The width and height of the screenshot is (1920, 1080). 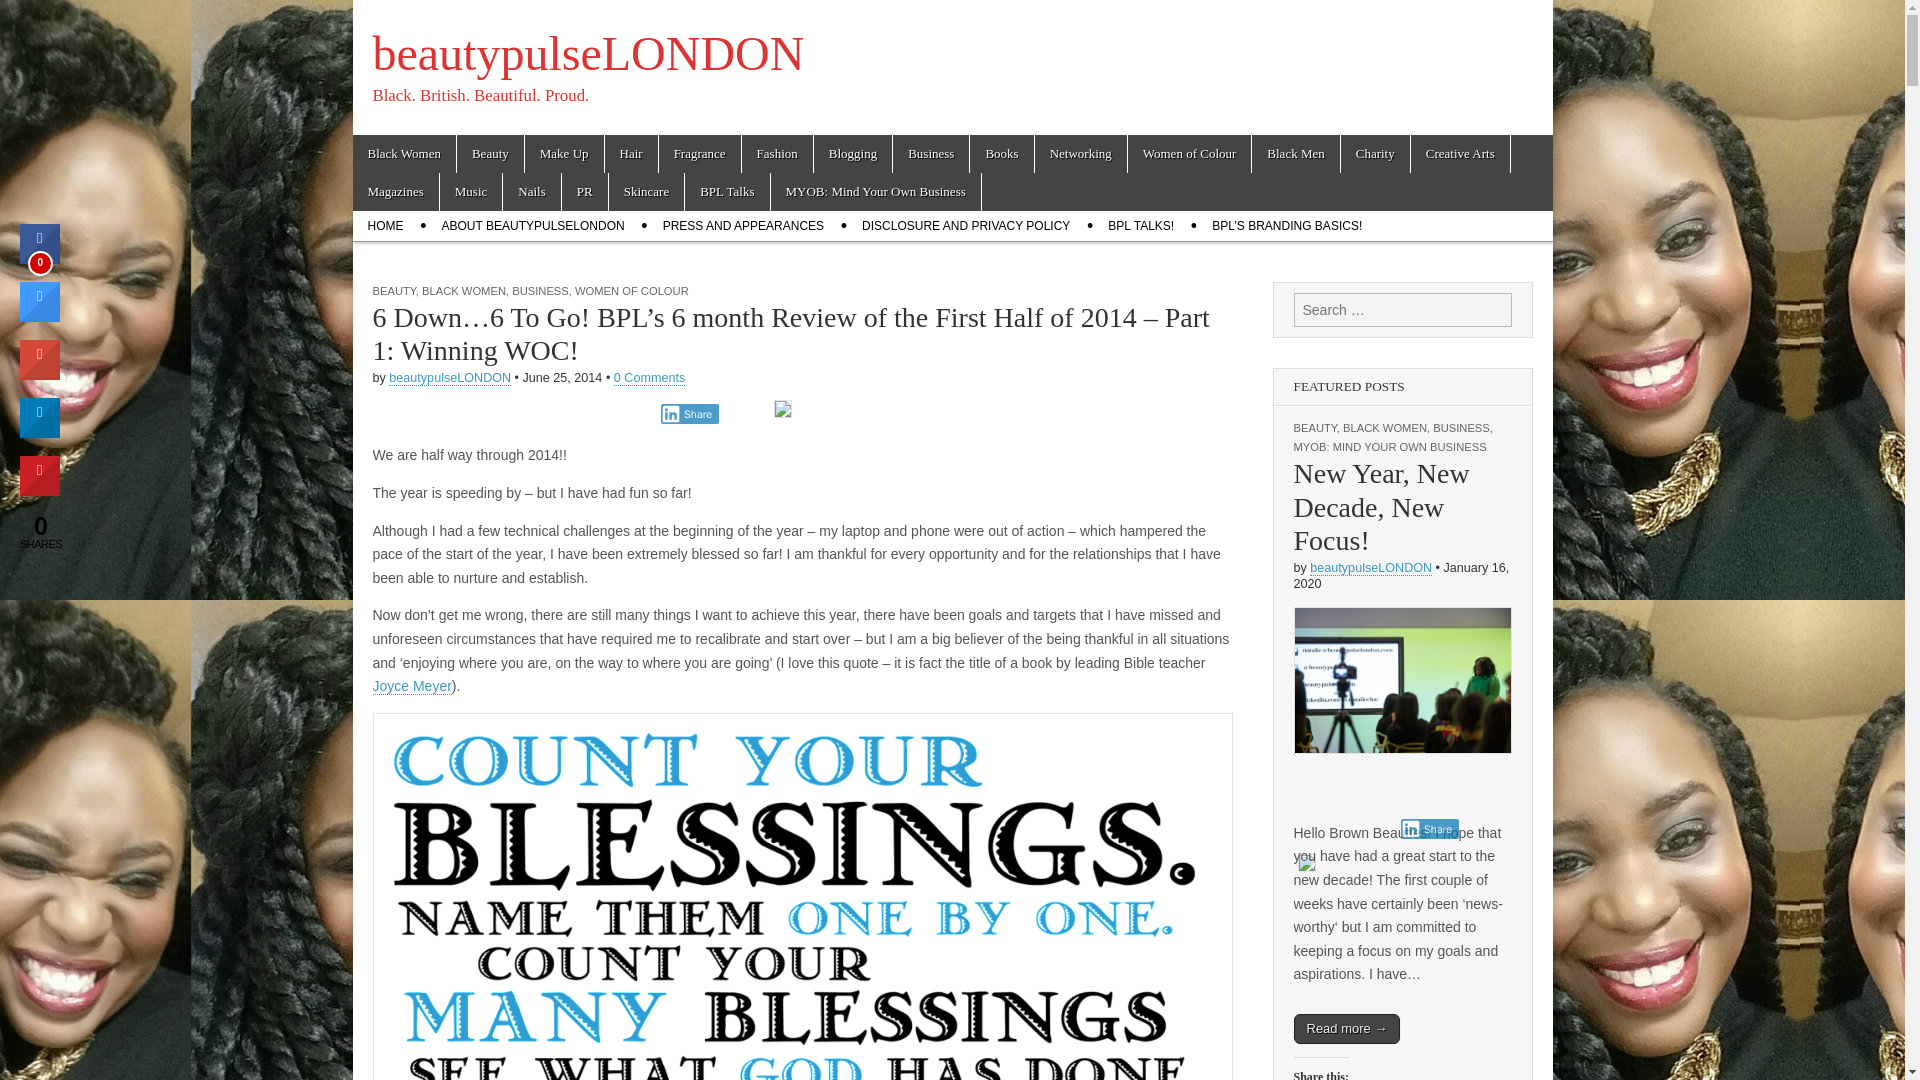 I want to click on Skincare, so click(x=646, y=191).